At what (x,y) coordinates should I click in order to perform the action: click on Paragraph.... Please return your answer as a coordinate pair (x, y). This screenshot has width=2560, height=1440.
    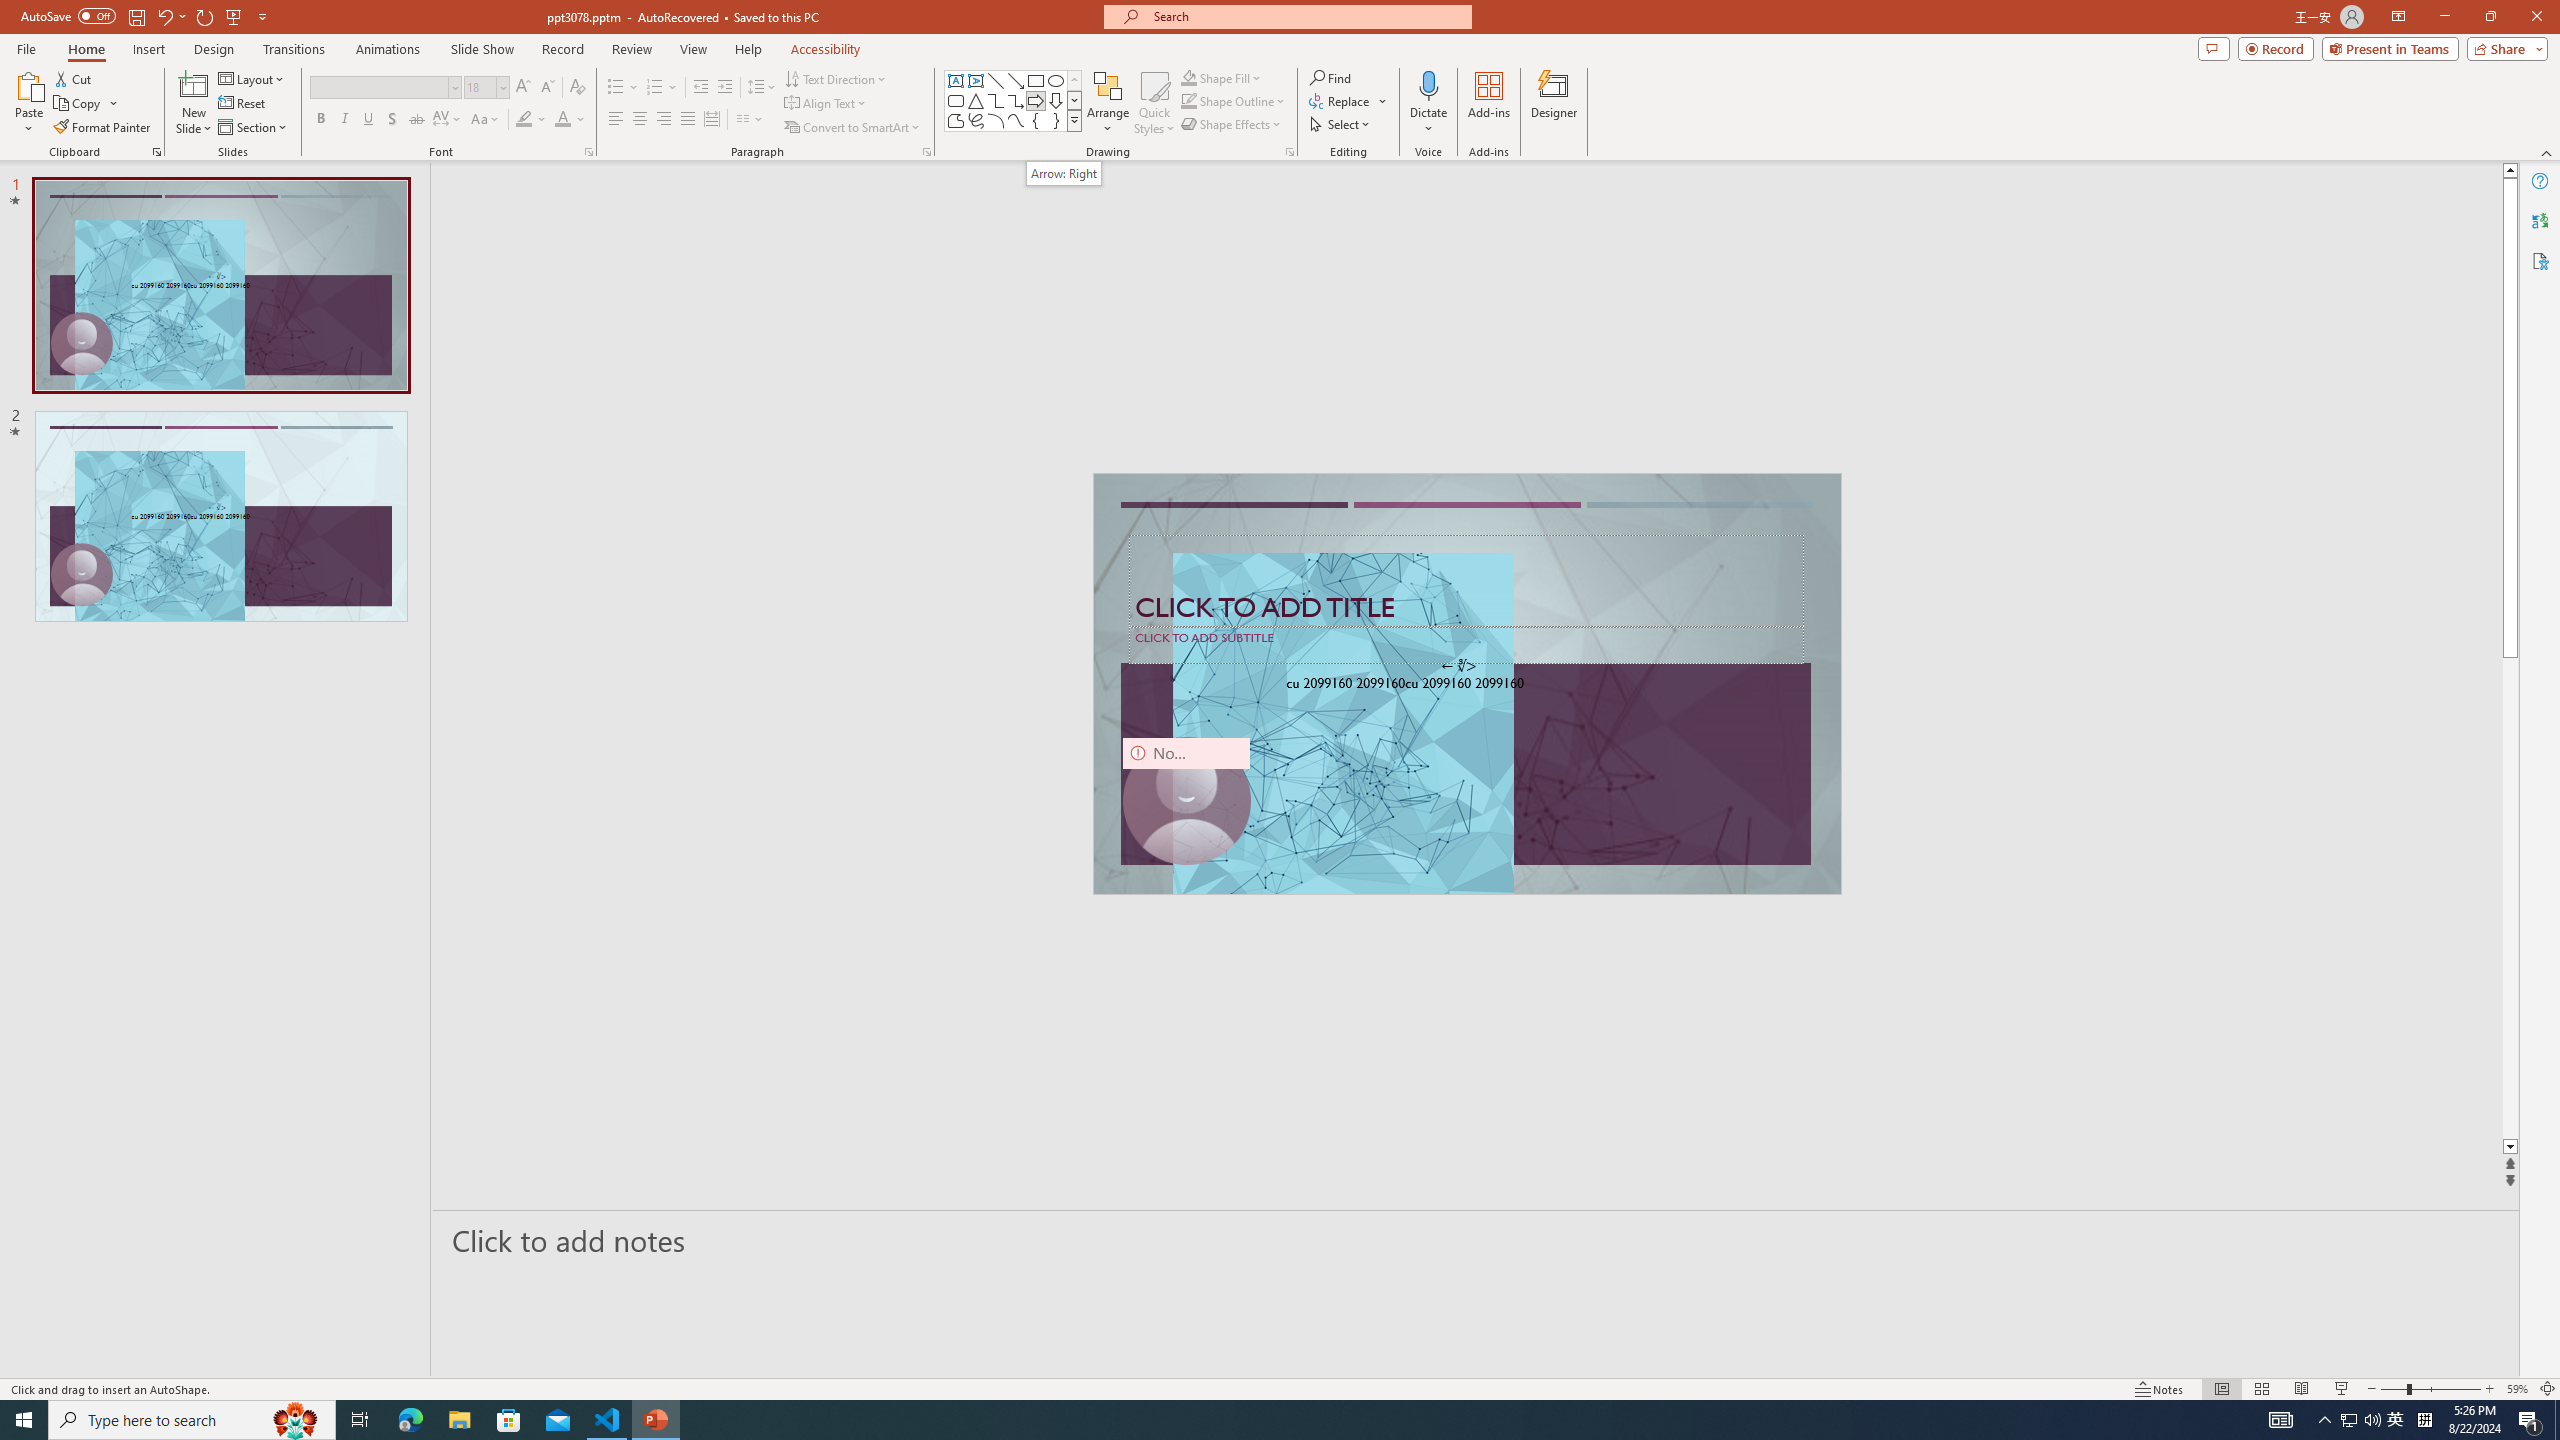
    Looking at the image, I should click on (926, 152).